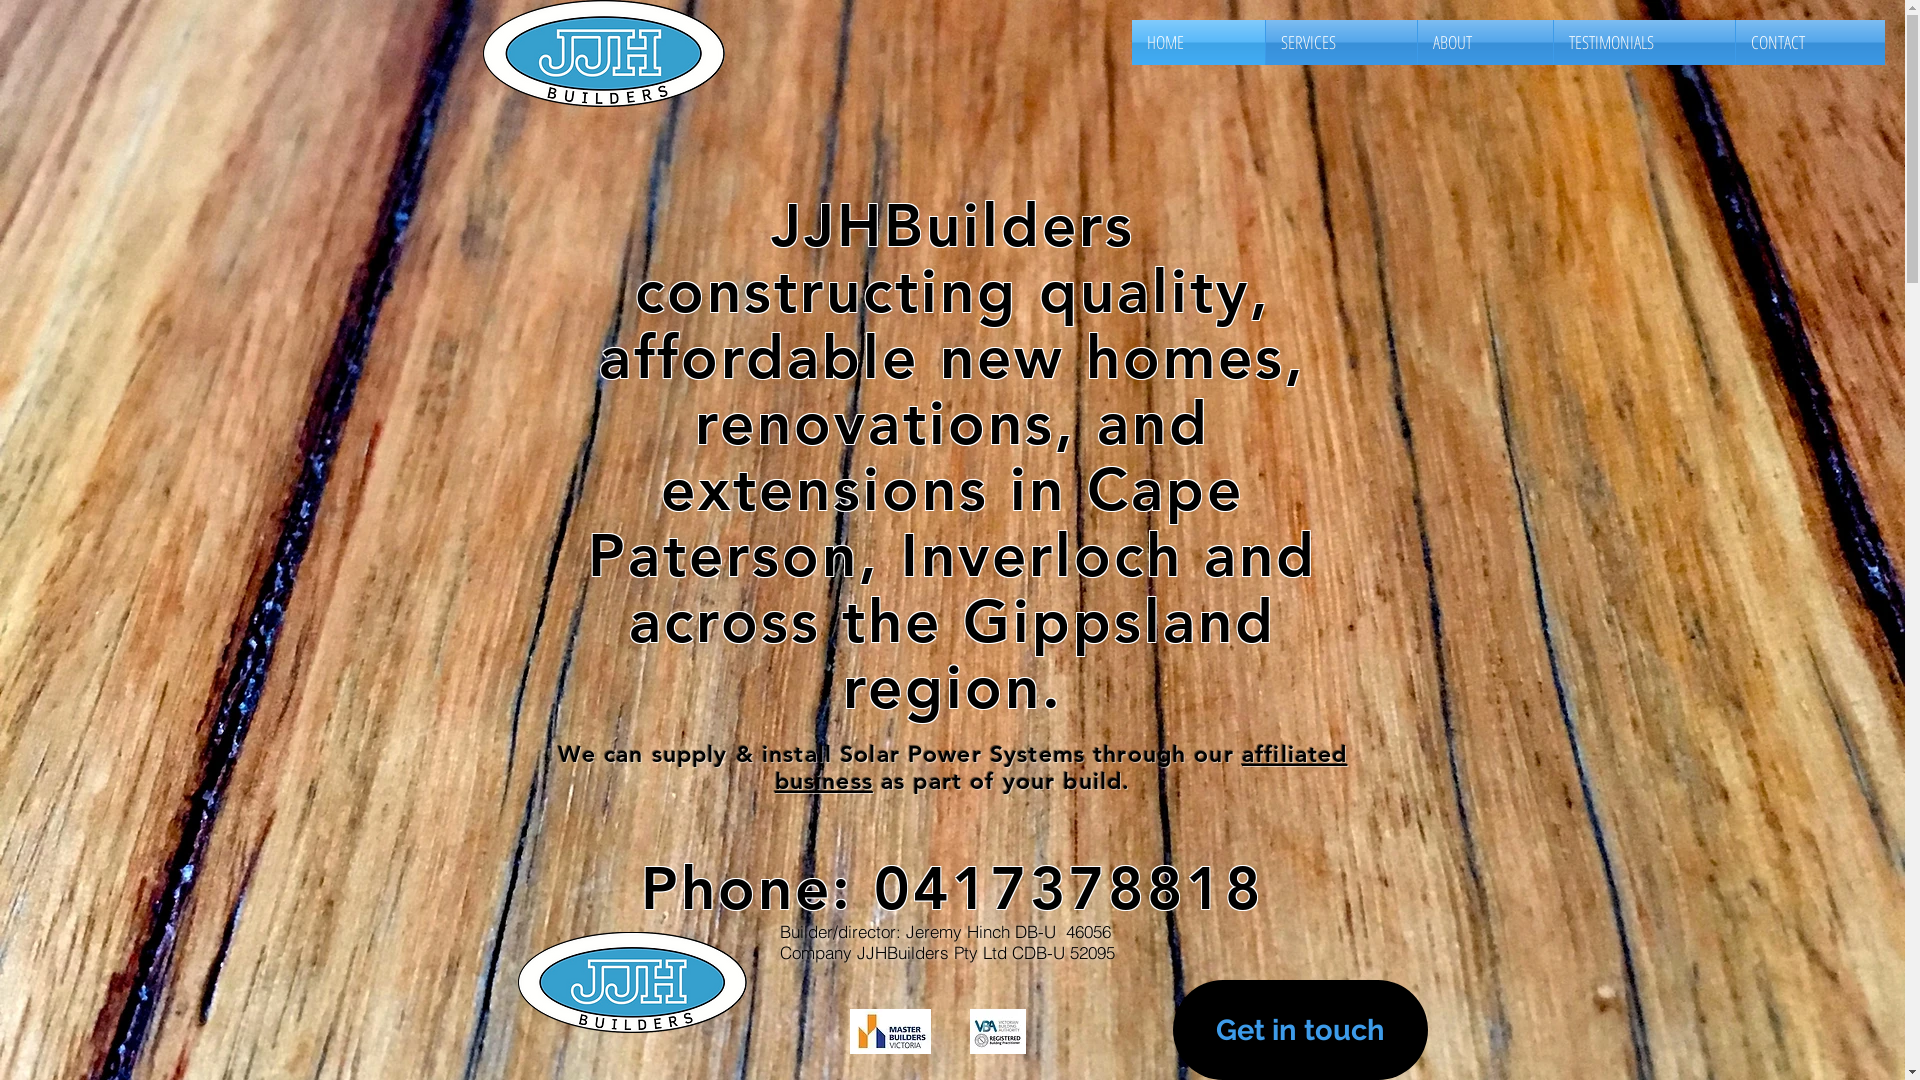  What do you see at coordinates (1342, 42) in the screenshot?
I see `SERVICES` at bounding box center [1342, 42].